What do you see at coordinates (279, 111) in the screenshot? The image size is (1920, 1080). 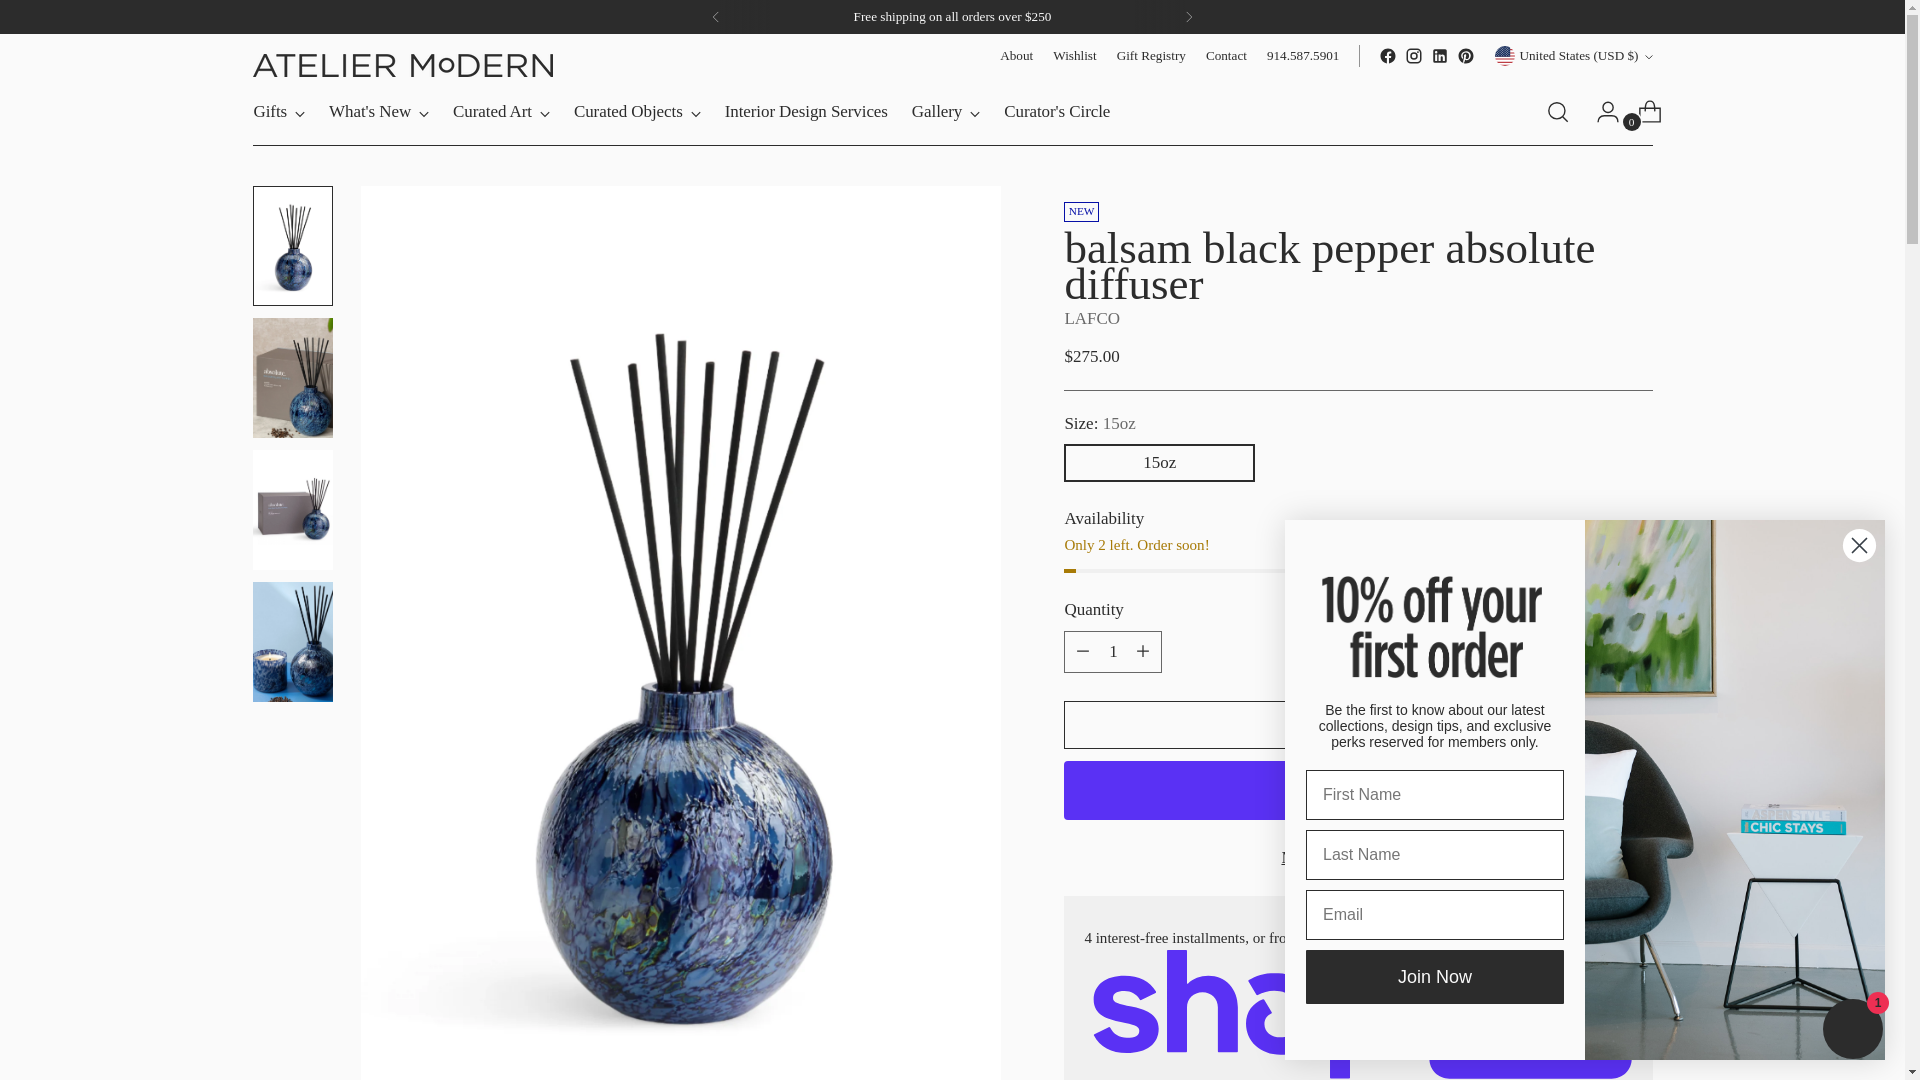 I see `Gifts` at bounding box center [279, 111].